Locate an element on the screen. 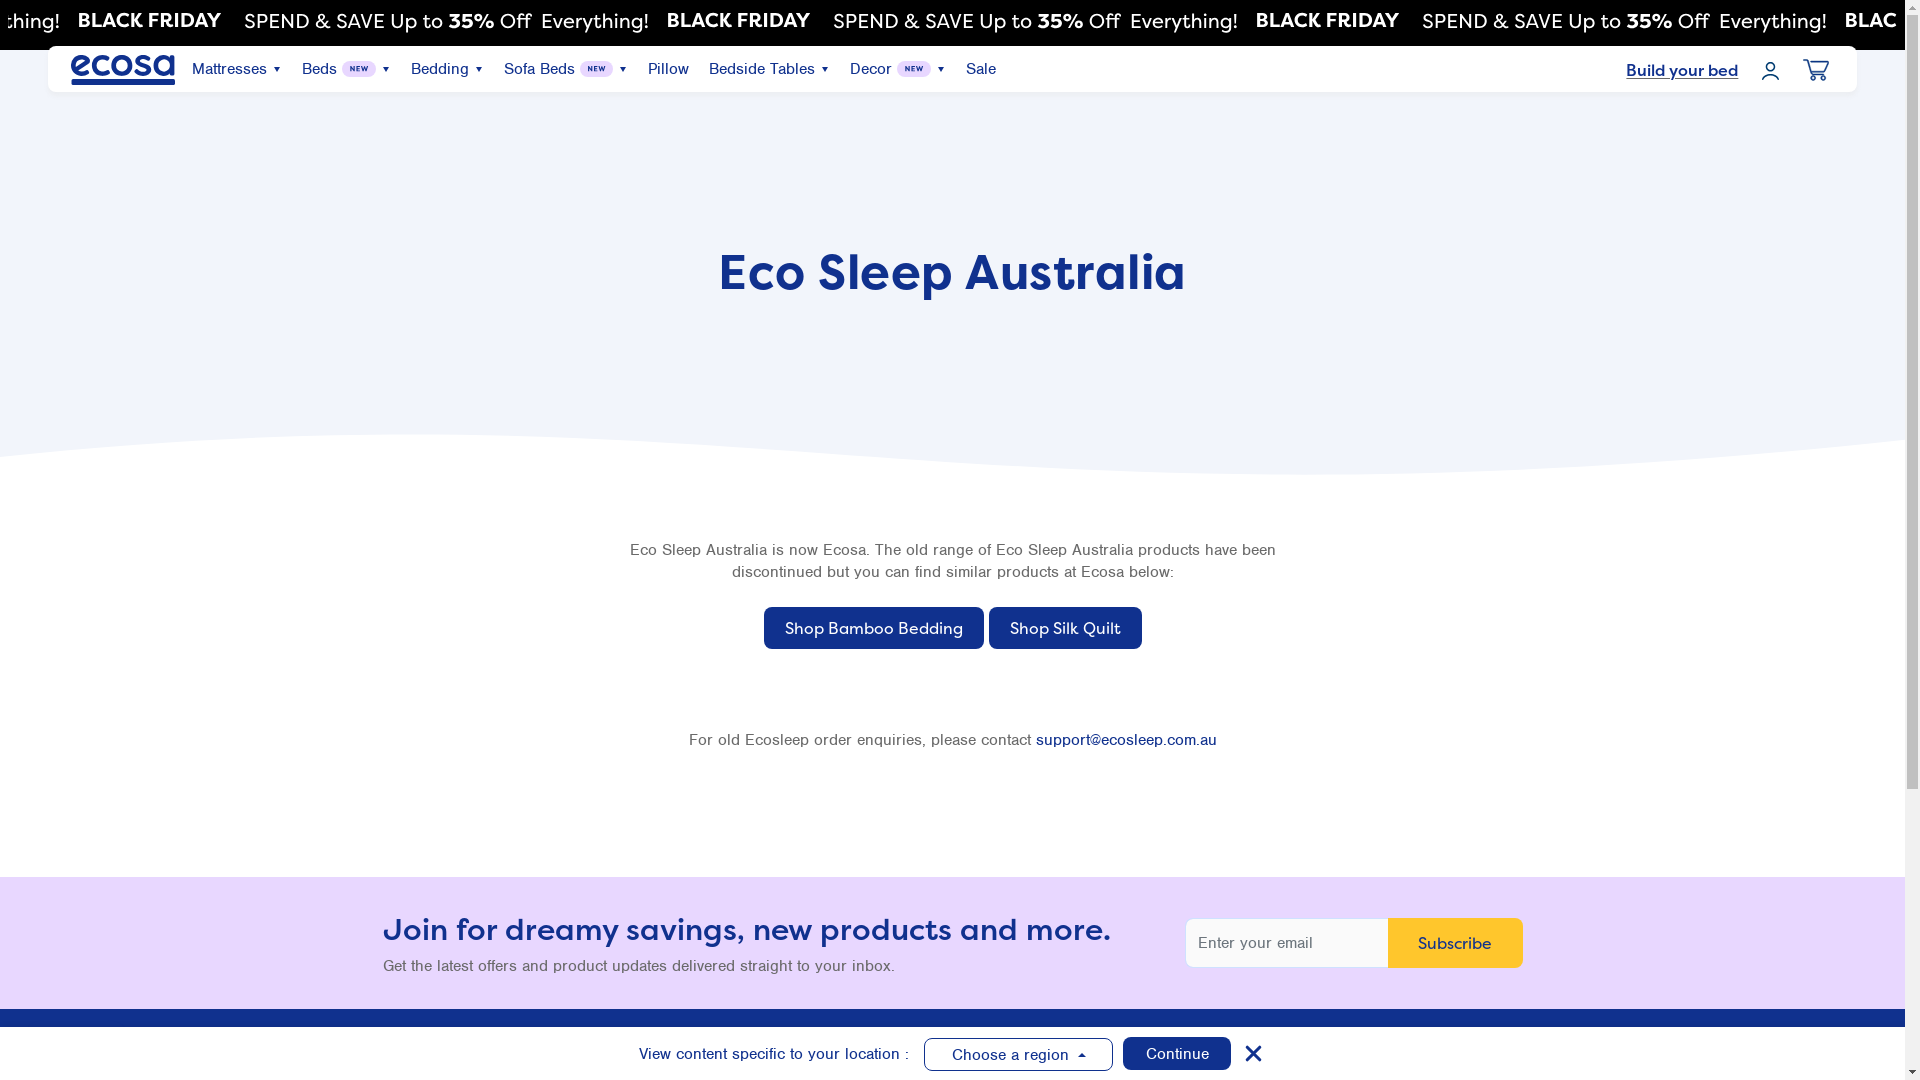 Image resolution: width=1920 pixels, height=1080 pixels. Opens a widget where you can chat to one of our agents is located at coordinates (76, 1045).